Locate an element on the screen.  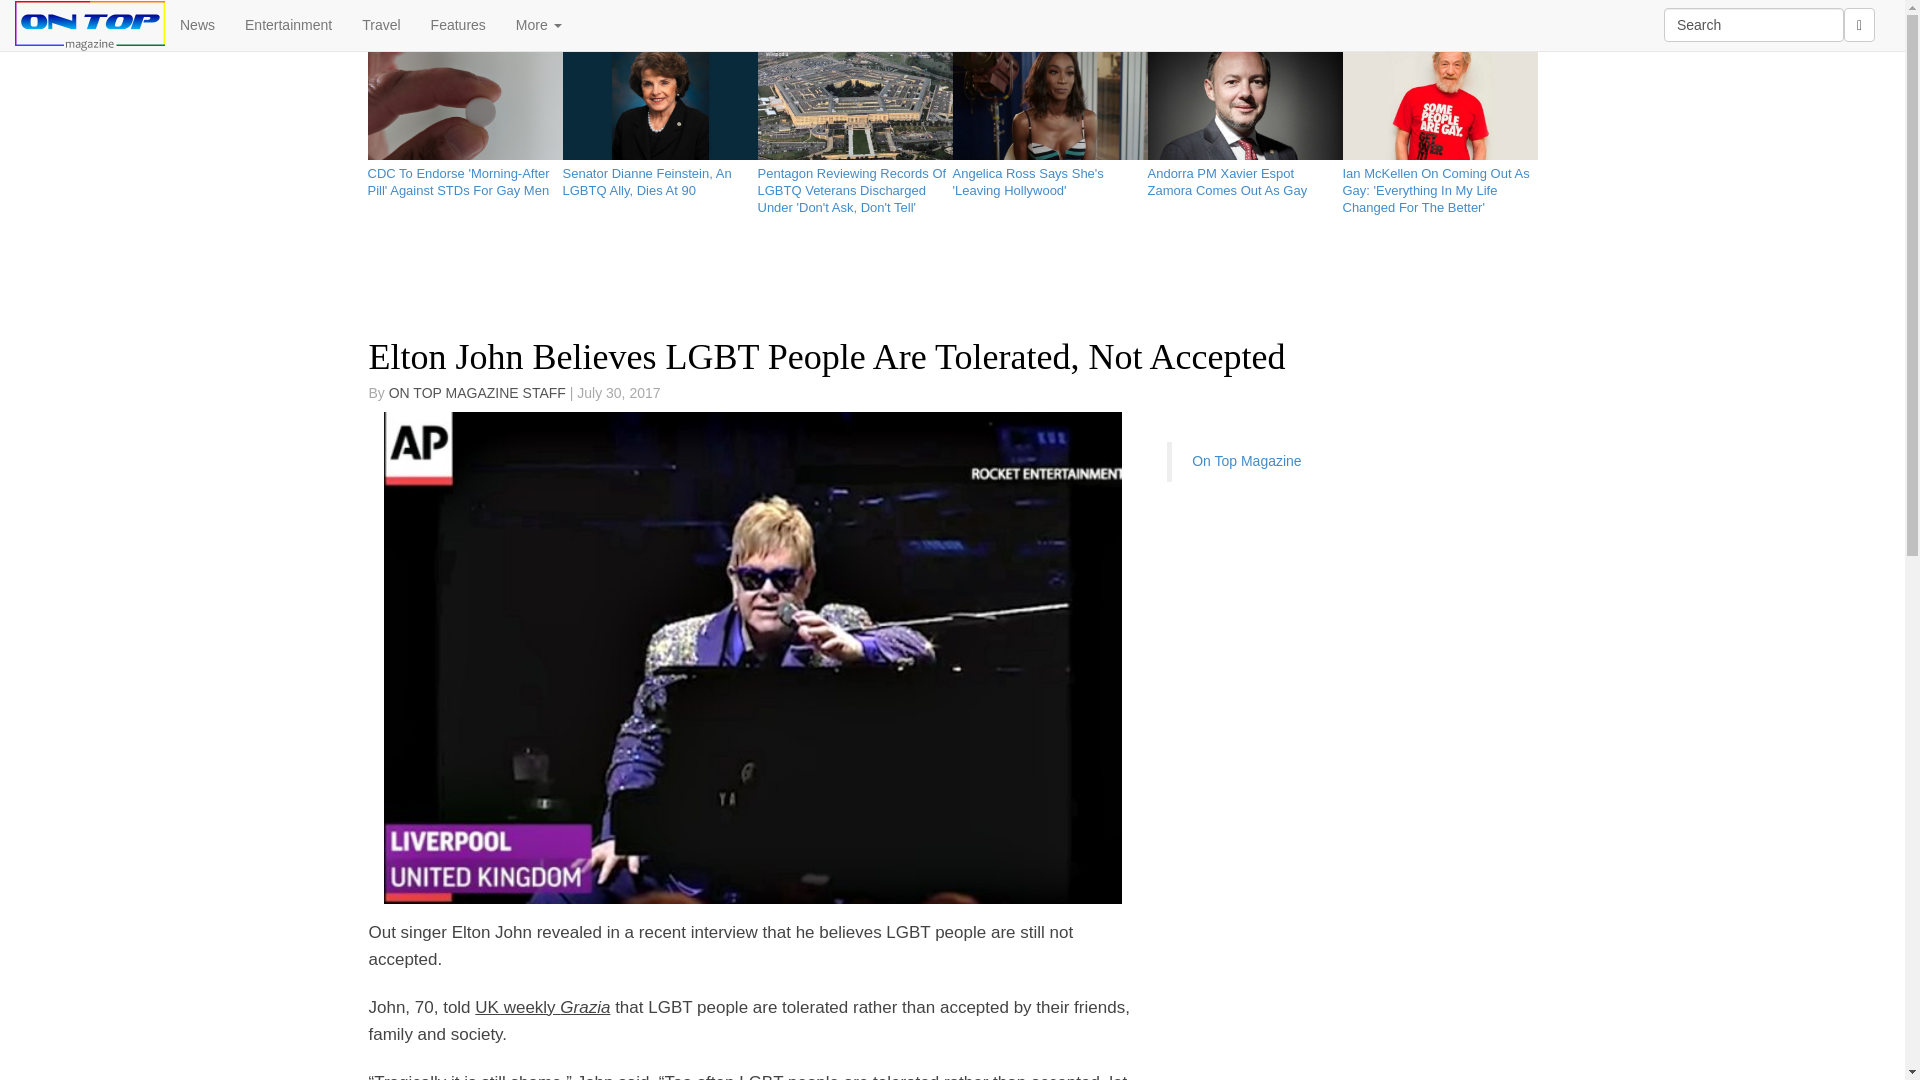
Travel is located at coordinates (380, 24).